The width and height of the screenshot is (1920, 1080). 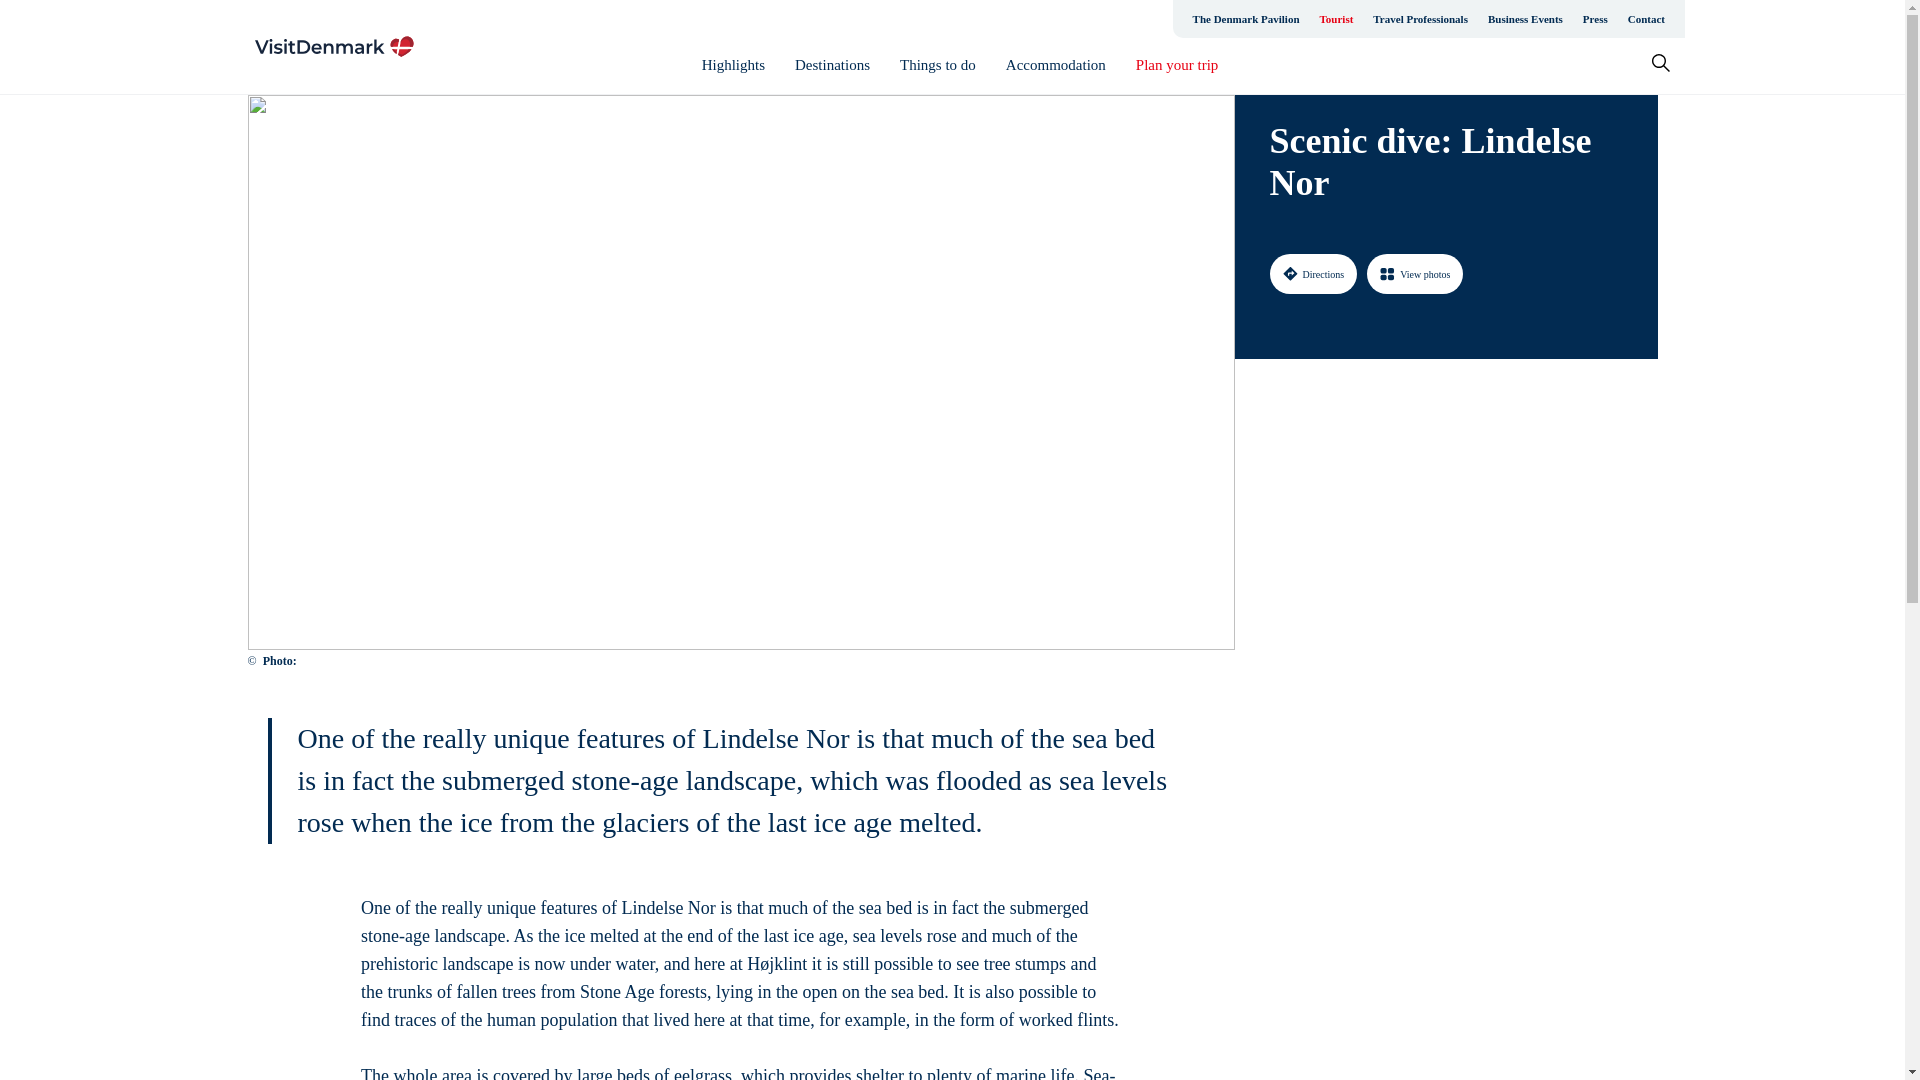 I want to click on The Denmark Pavilion, so click(x=1246, y=18).